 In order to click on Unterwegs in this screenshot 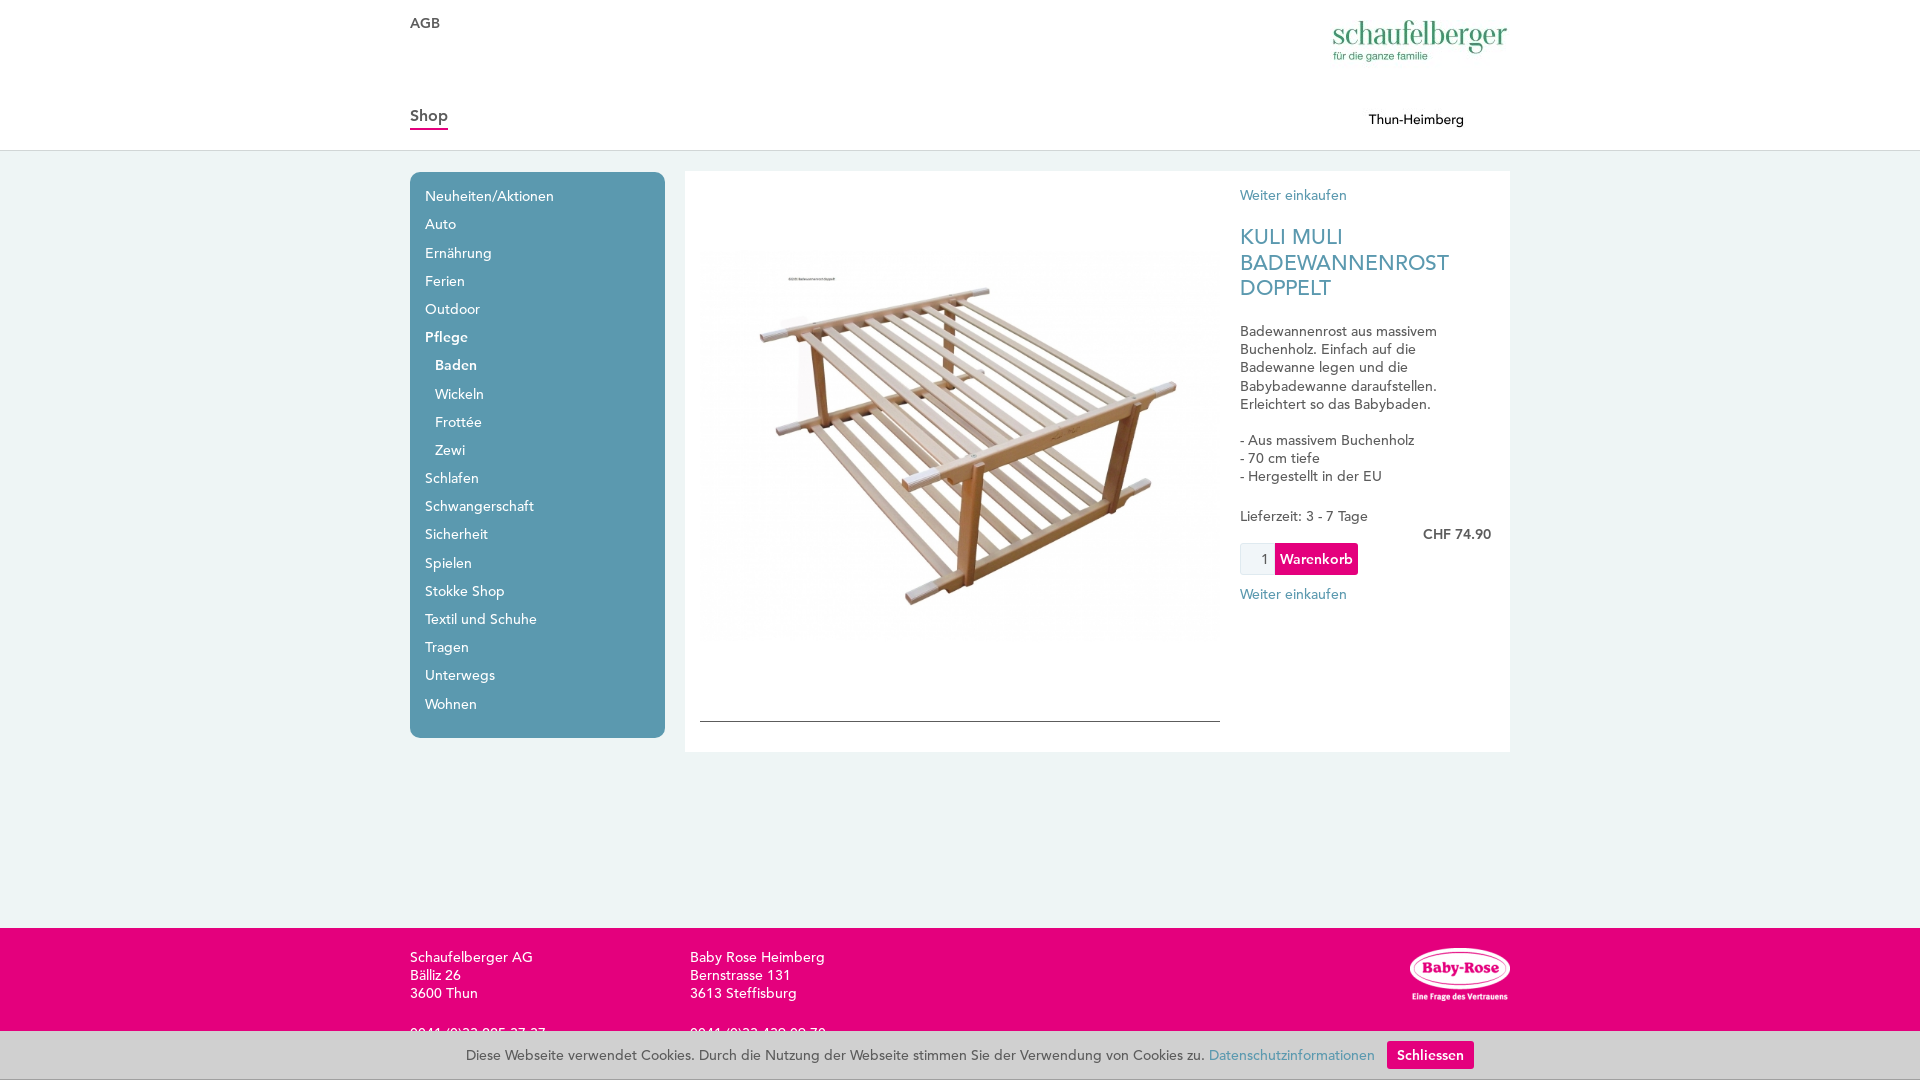, I will do `click(460, 675)`.